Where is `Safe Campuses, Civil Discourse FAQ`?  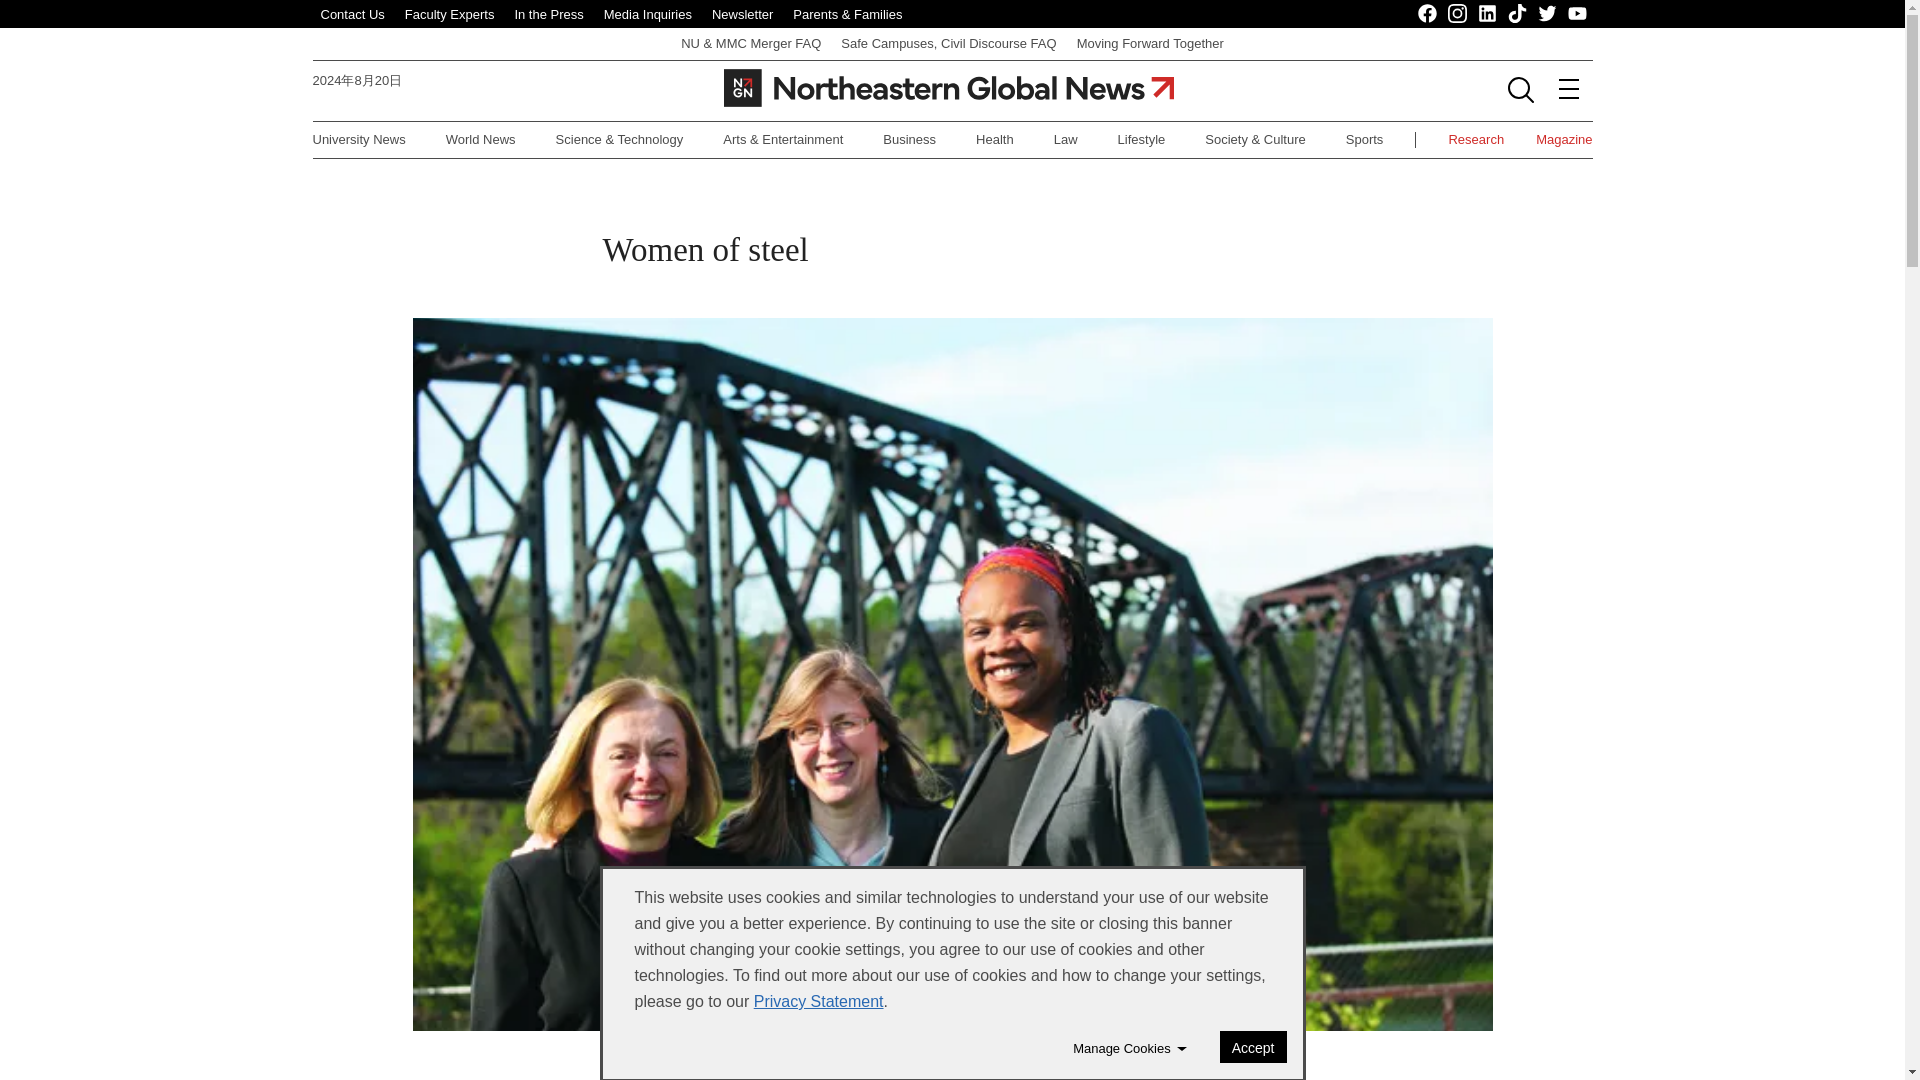
Safe Campuses, Civil Discourse FAQ is located at coordinates (948, 42).